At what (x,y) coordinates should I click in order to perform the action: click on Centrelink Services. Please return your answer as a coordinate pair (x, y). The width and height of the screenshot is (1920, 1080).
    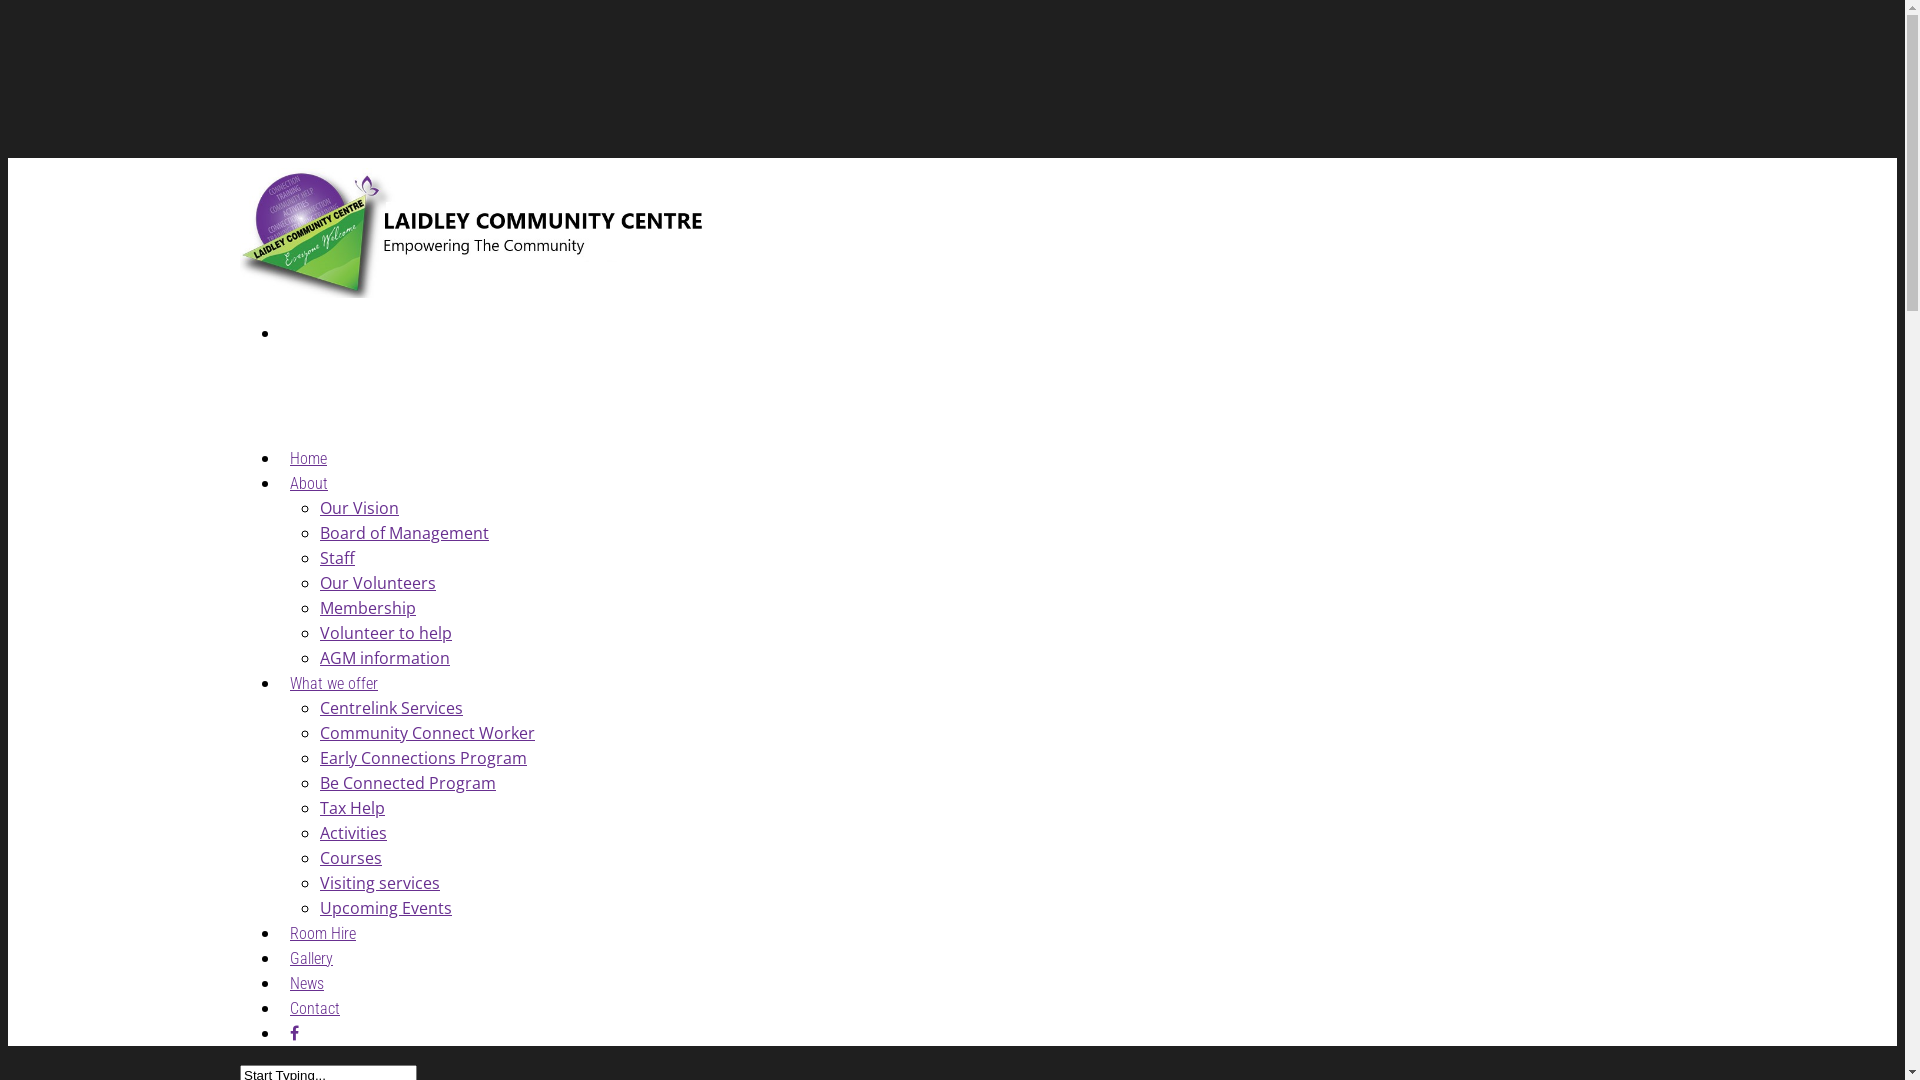
    Looking at the image, I should click on (392, 708).